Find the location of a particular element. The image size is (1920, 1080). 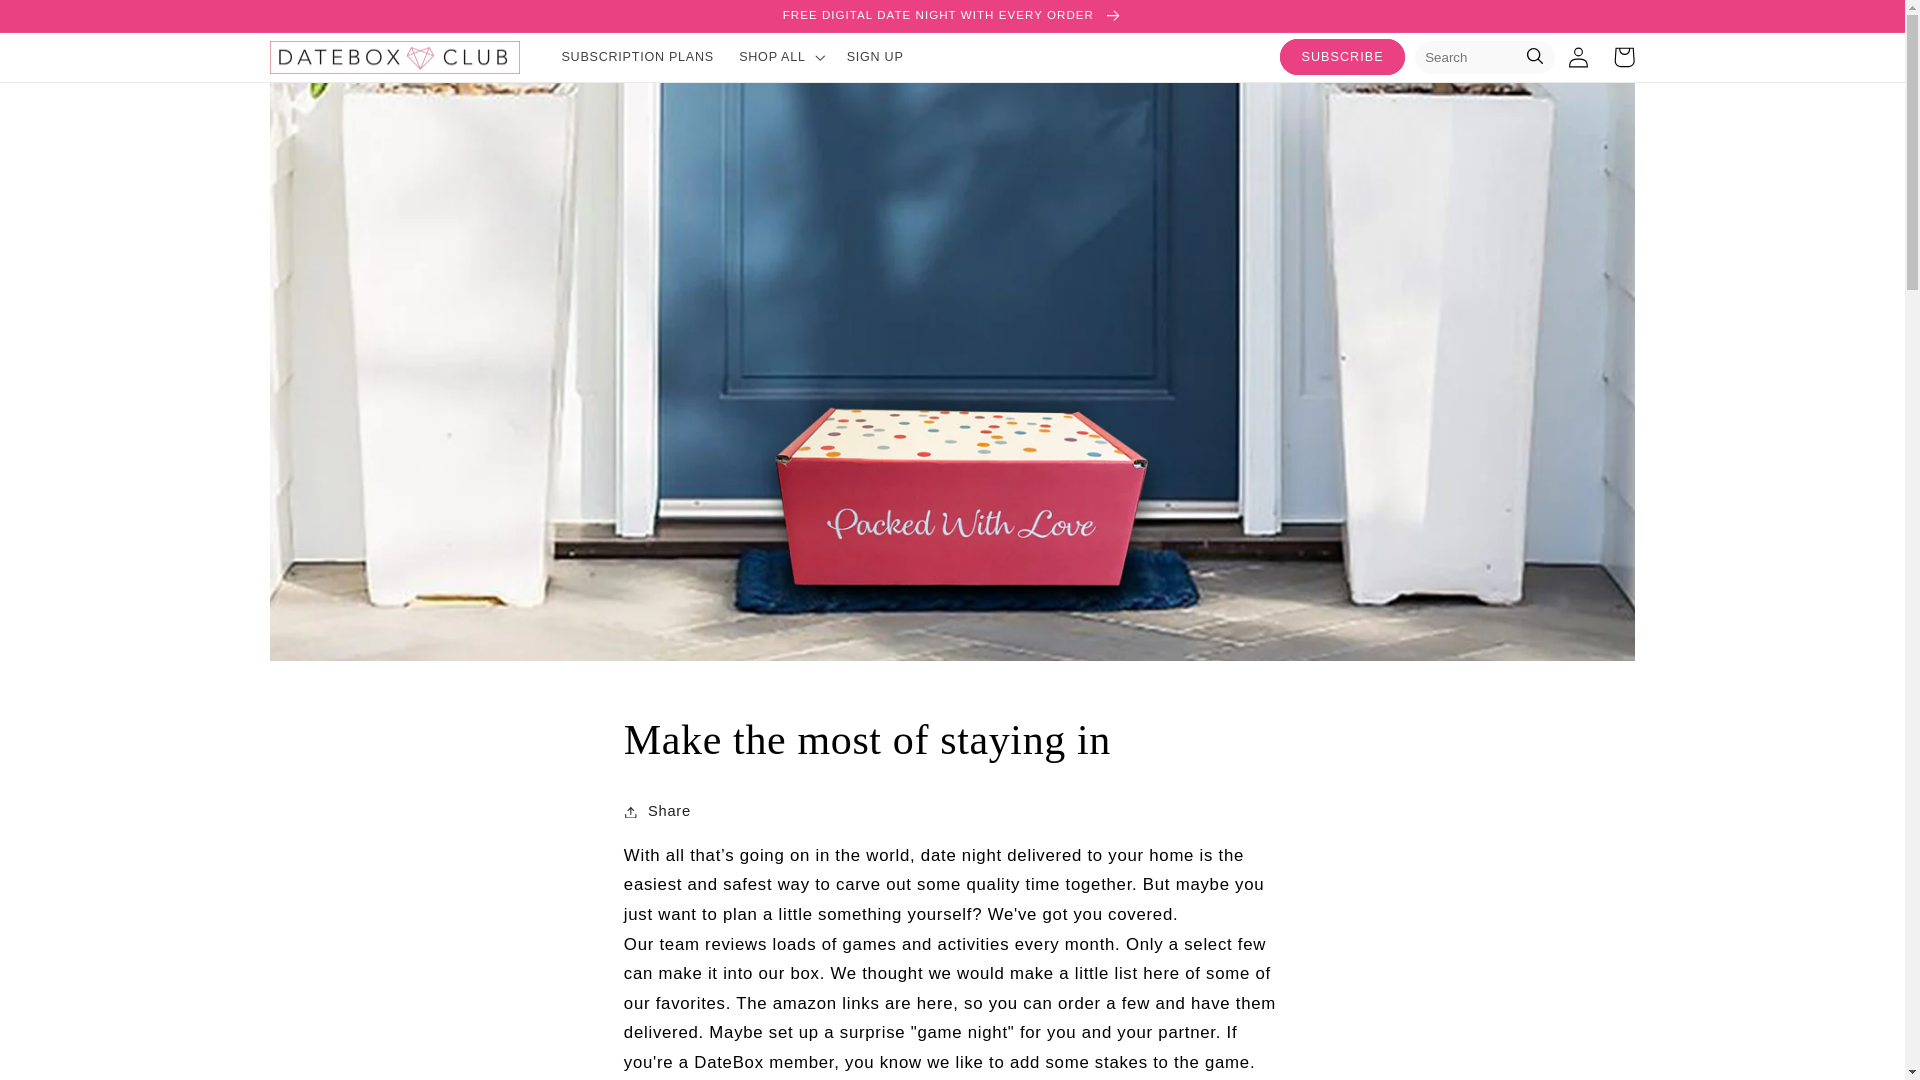

Skip to content is located at coordinates (63, 24).